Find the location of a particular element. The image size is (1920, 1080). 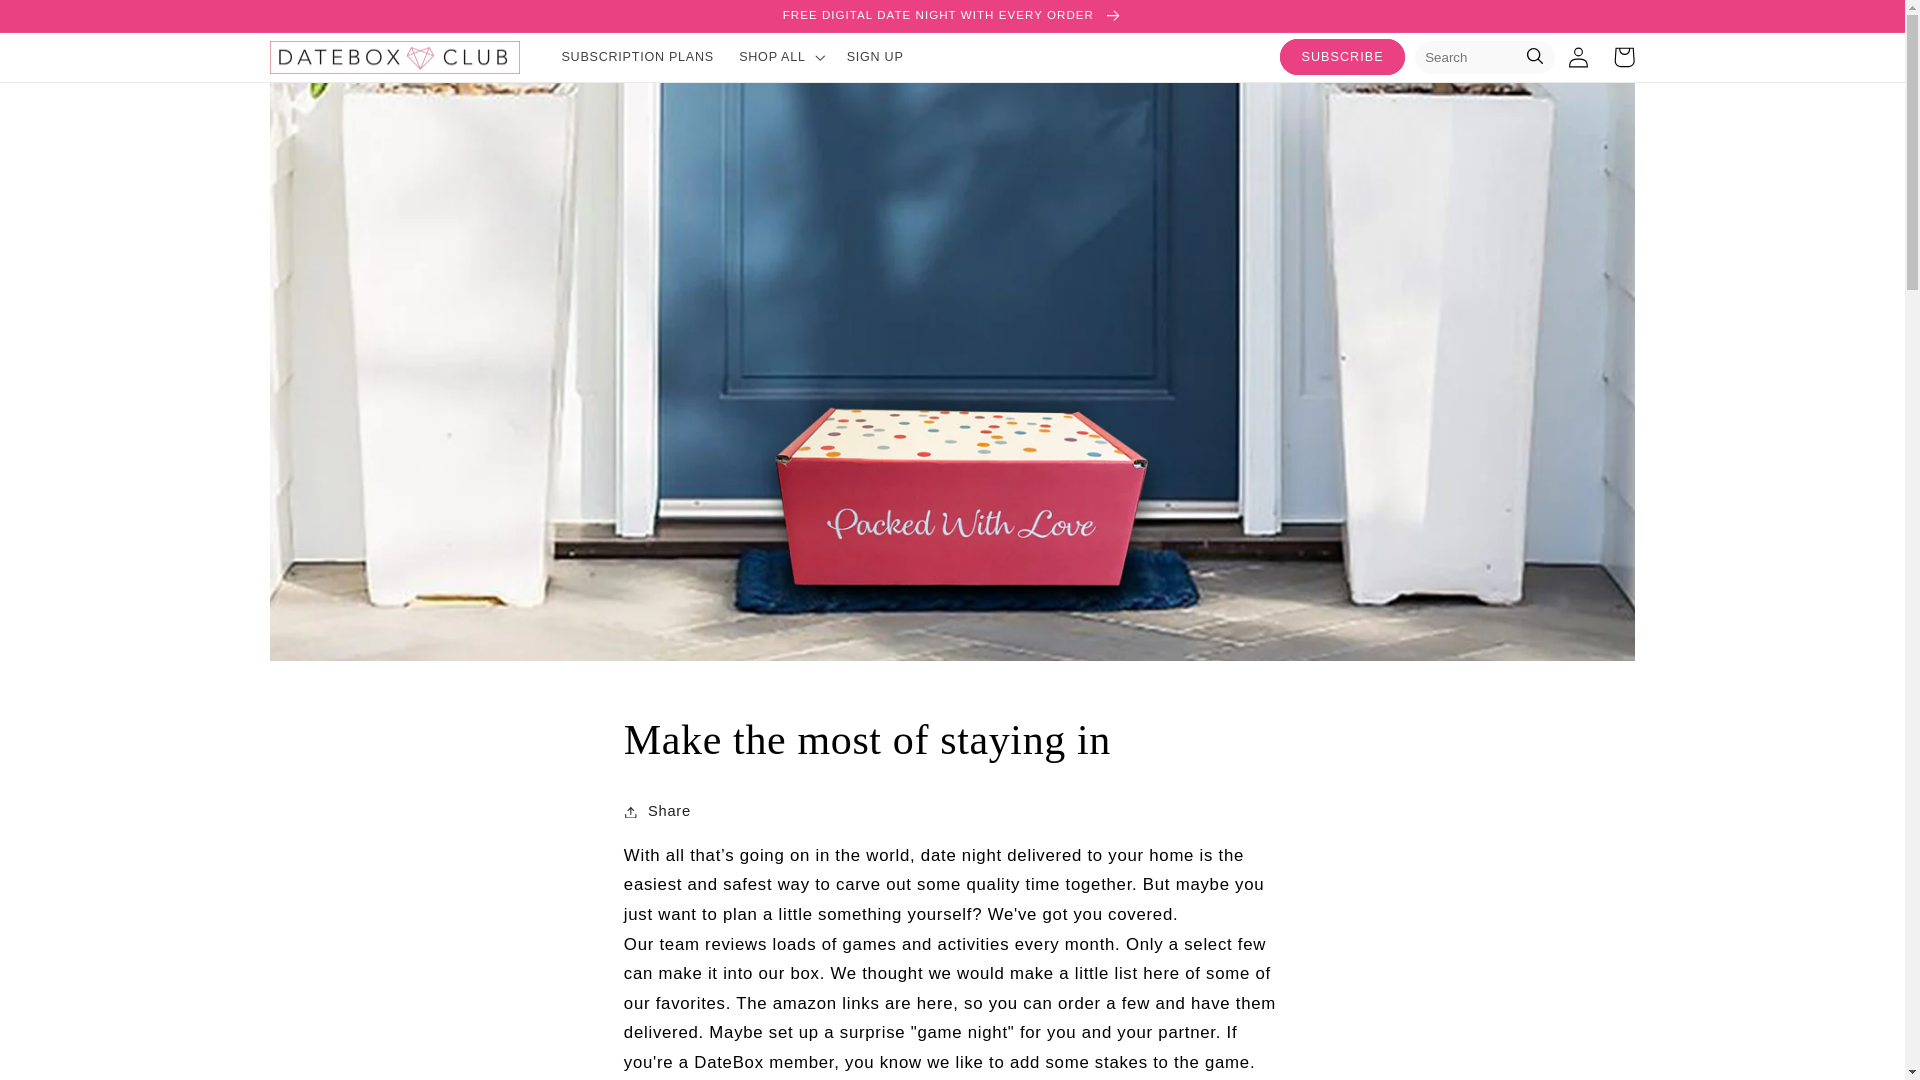

Skip to content is located at coordinates (63, 24).